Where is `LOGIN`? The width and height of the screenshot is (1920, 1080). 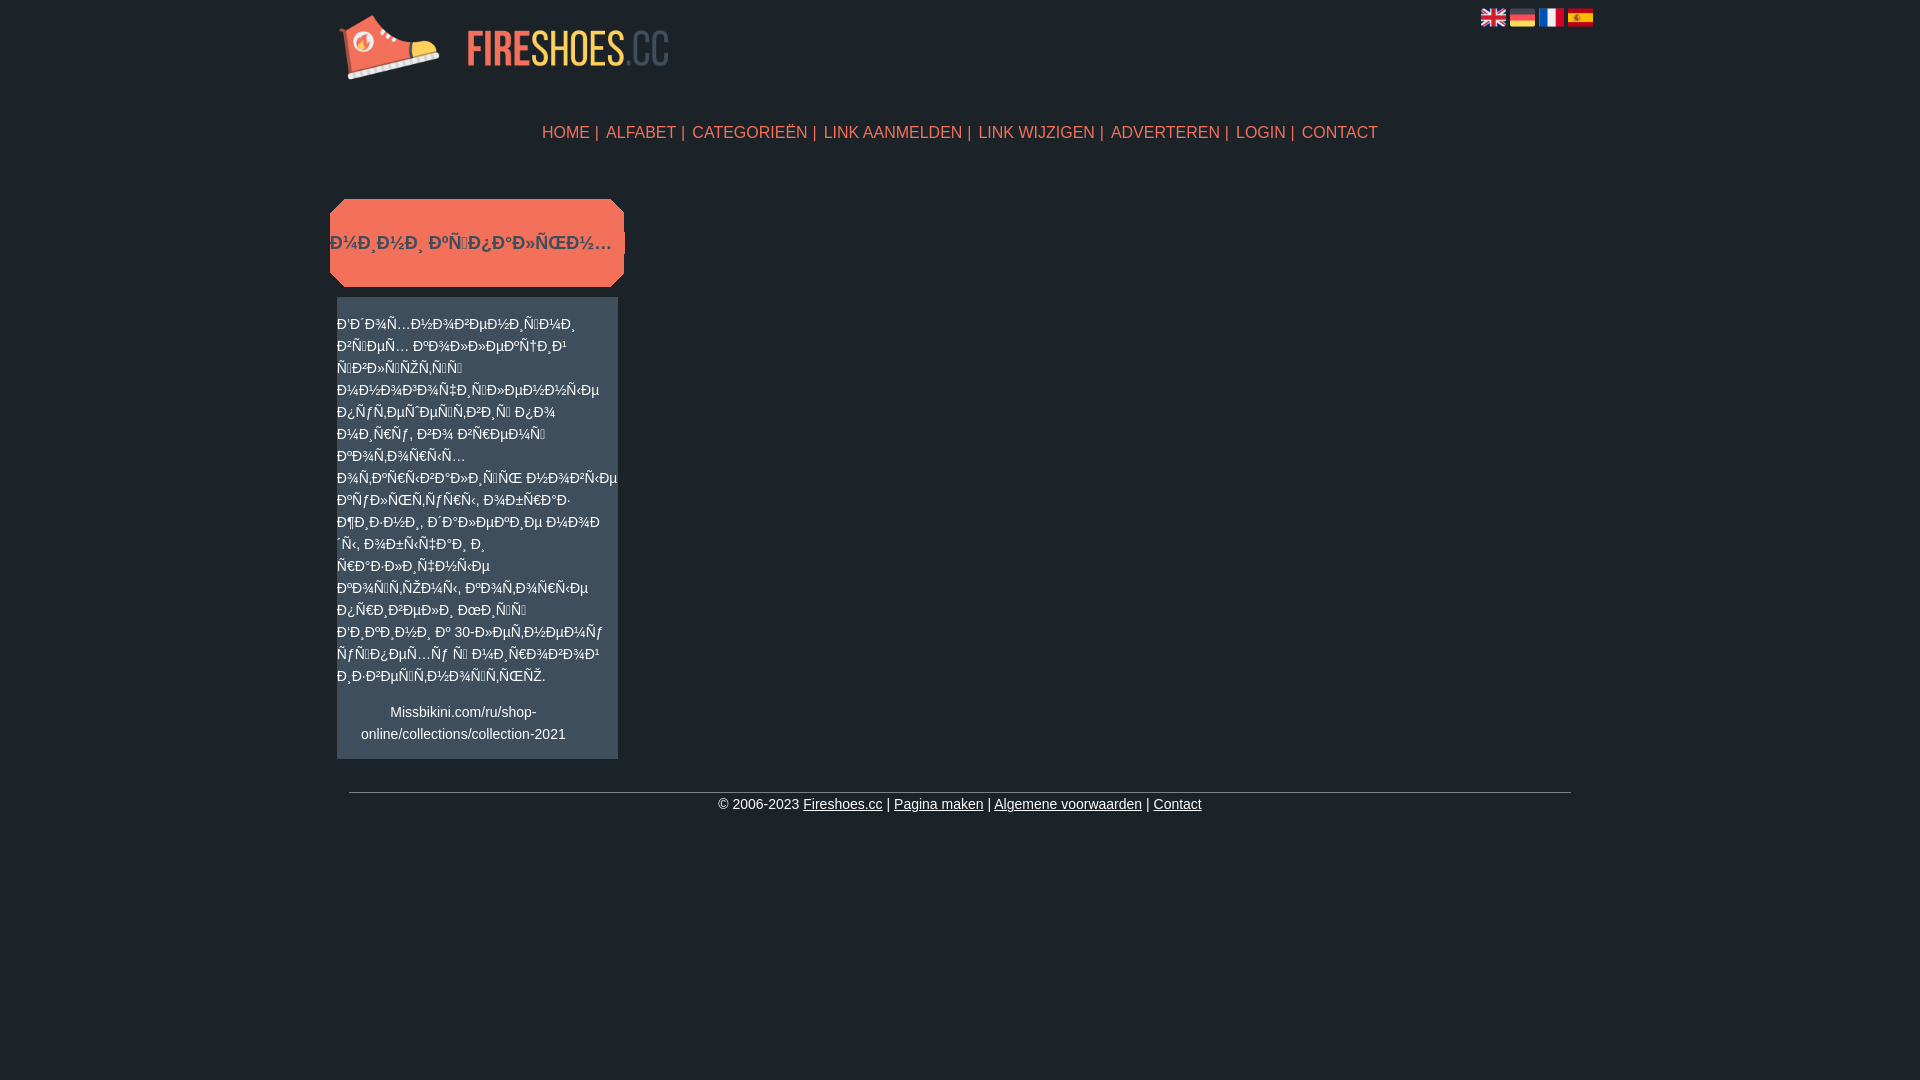
LOGIN is located at coordinates (1266, 132).